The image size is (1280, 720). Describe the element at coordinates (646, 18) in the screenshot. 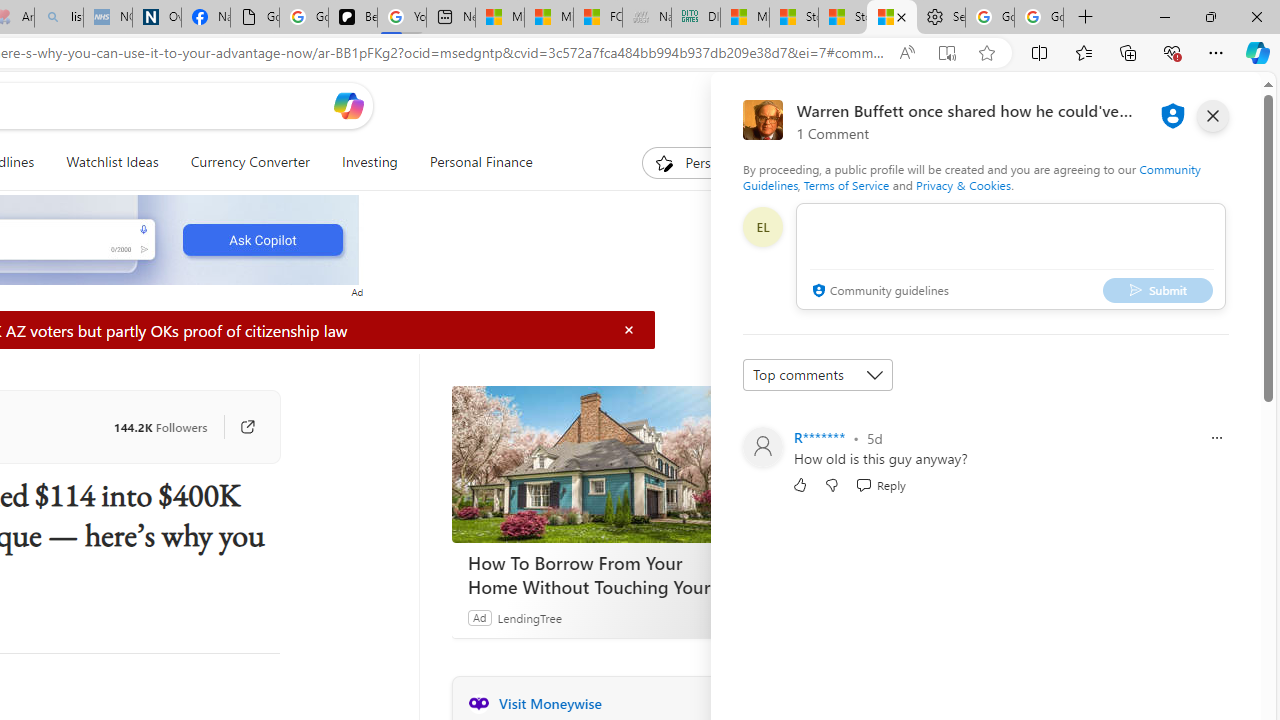

I see `Navy Quest` at that location.